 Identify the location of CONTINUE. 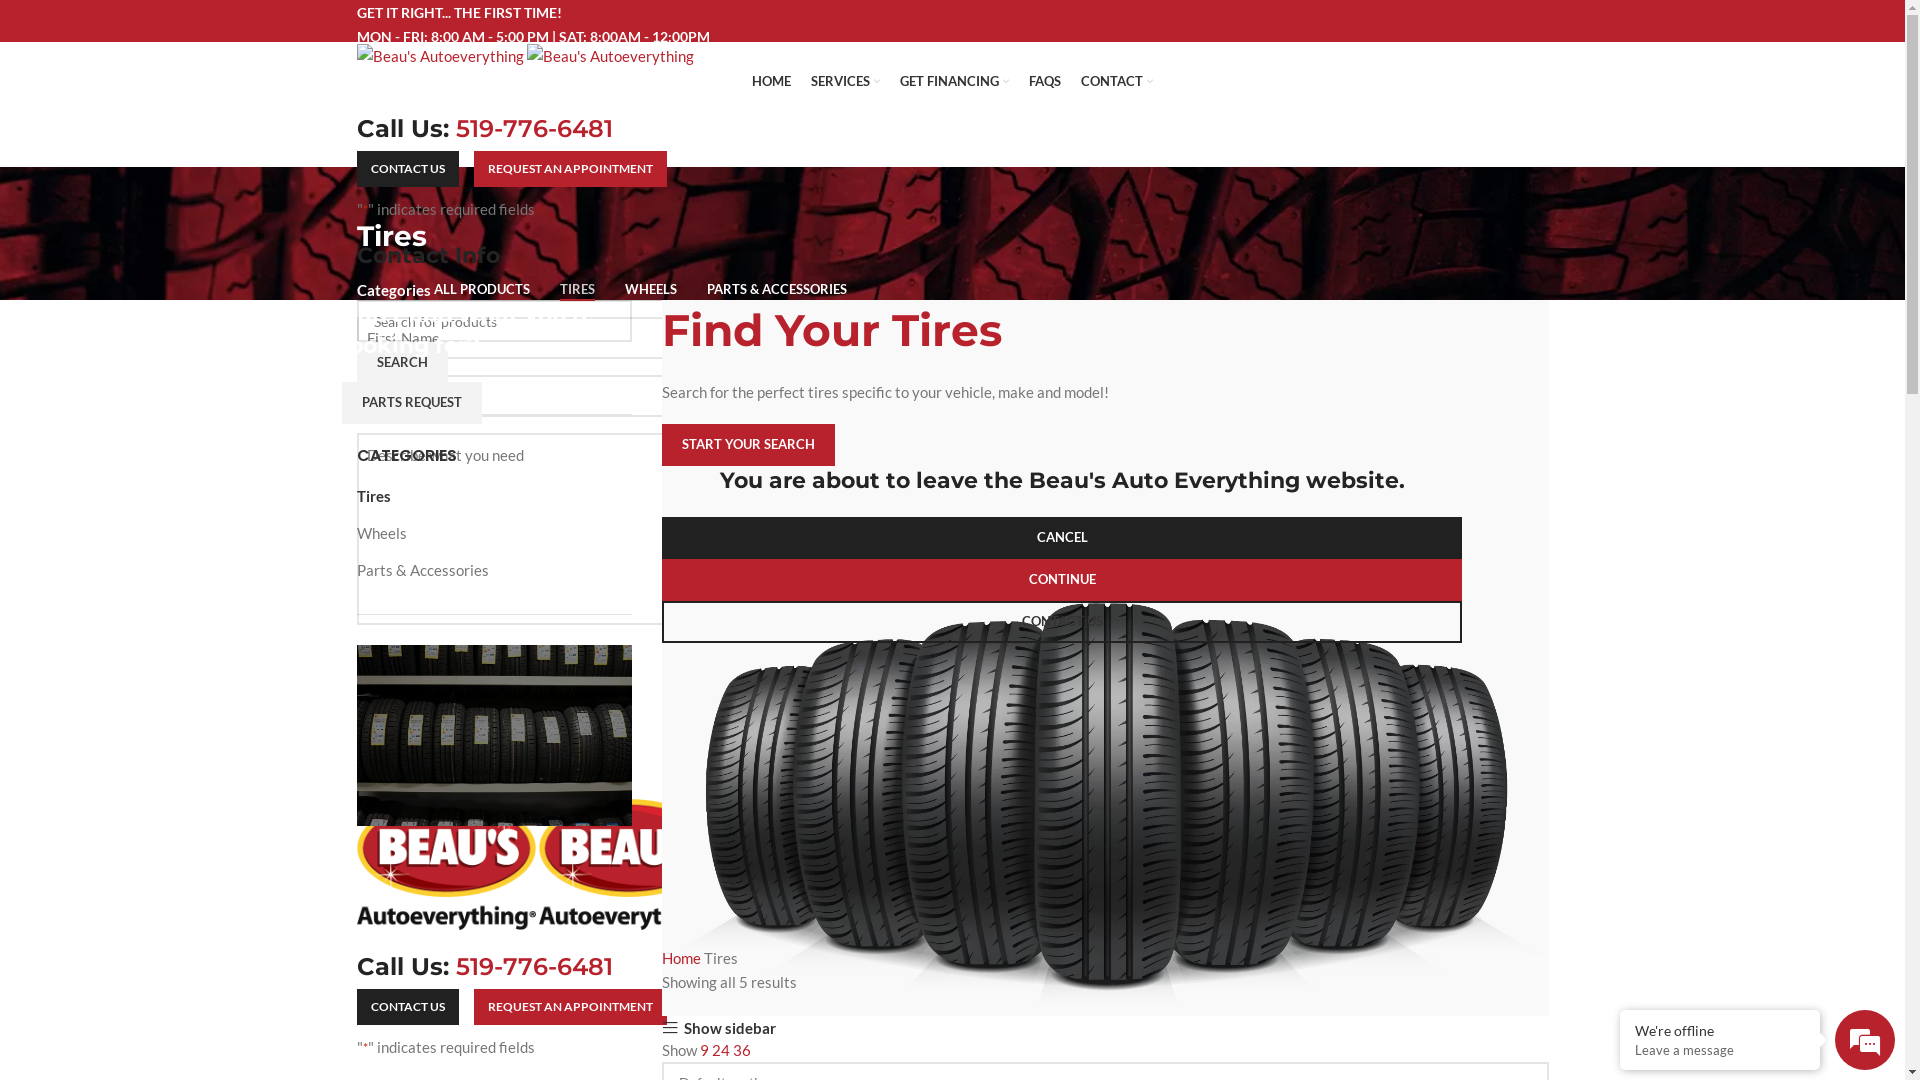
(1062, 580).